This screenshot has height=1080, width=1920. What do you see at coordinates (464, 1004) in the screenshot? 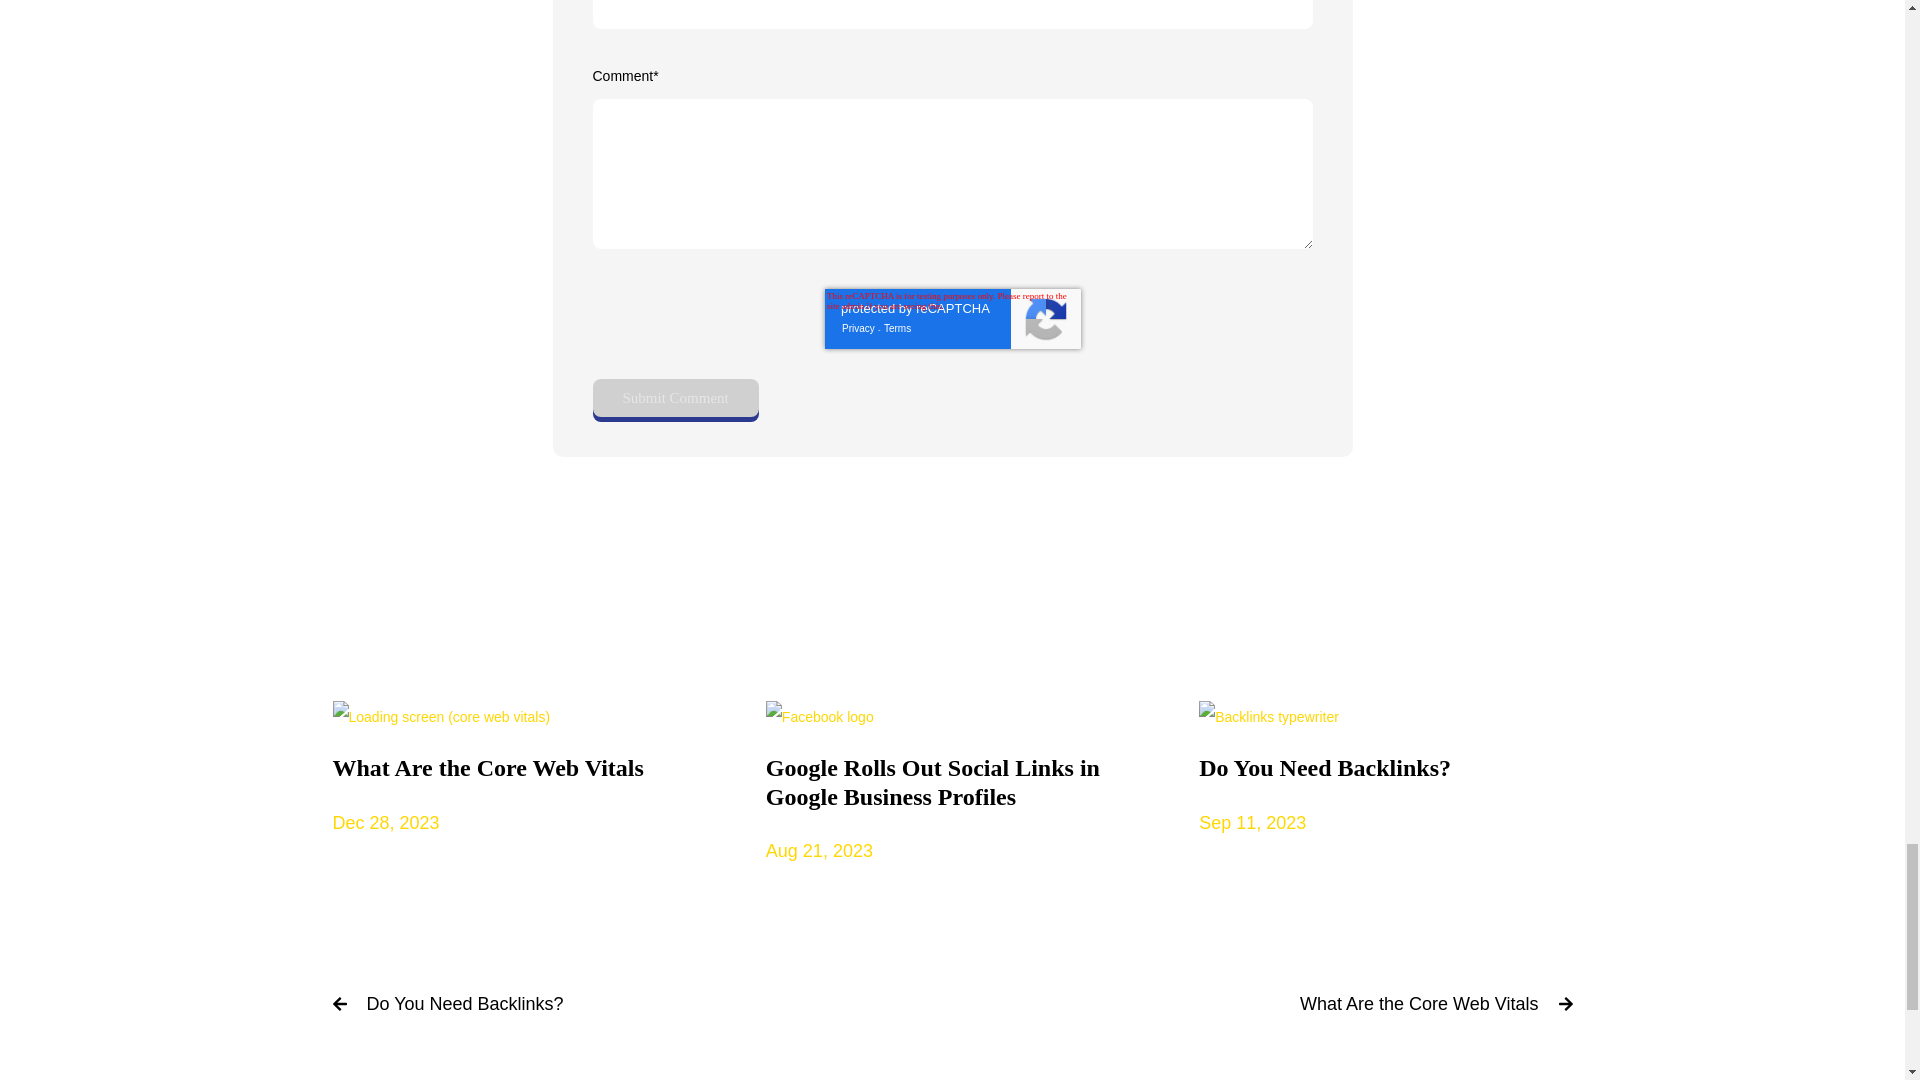
I see `Do You Need Backlinks?` at bounding box center [464, 1004].